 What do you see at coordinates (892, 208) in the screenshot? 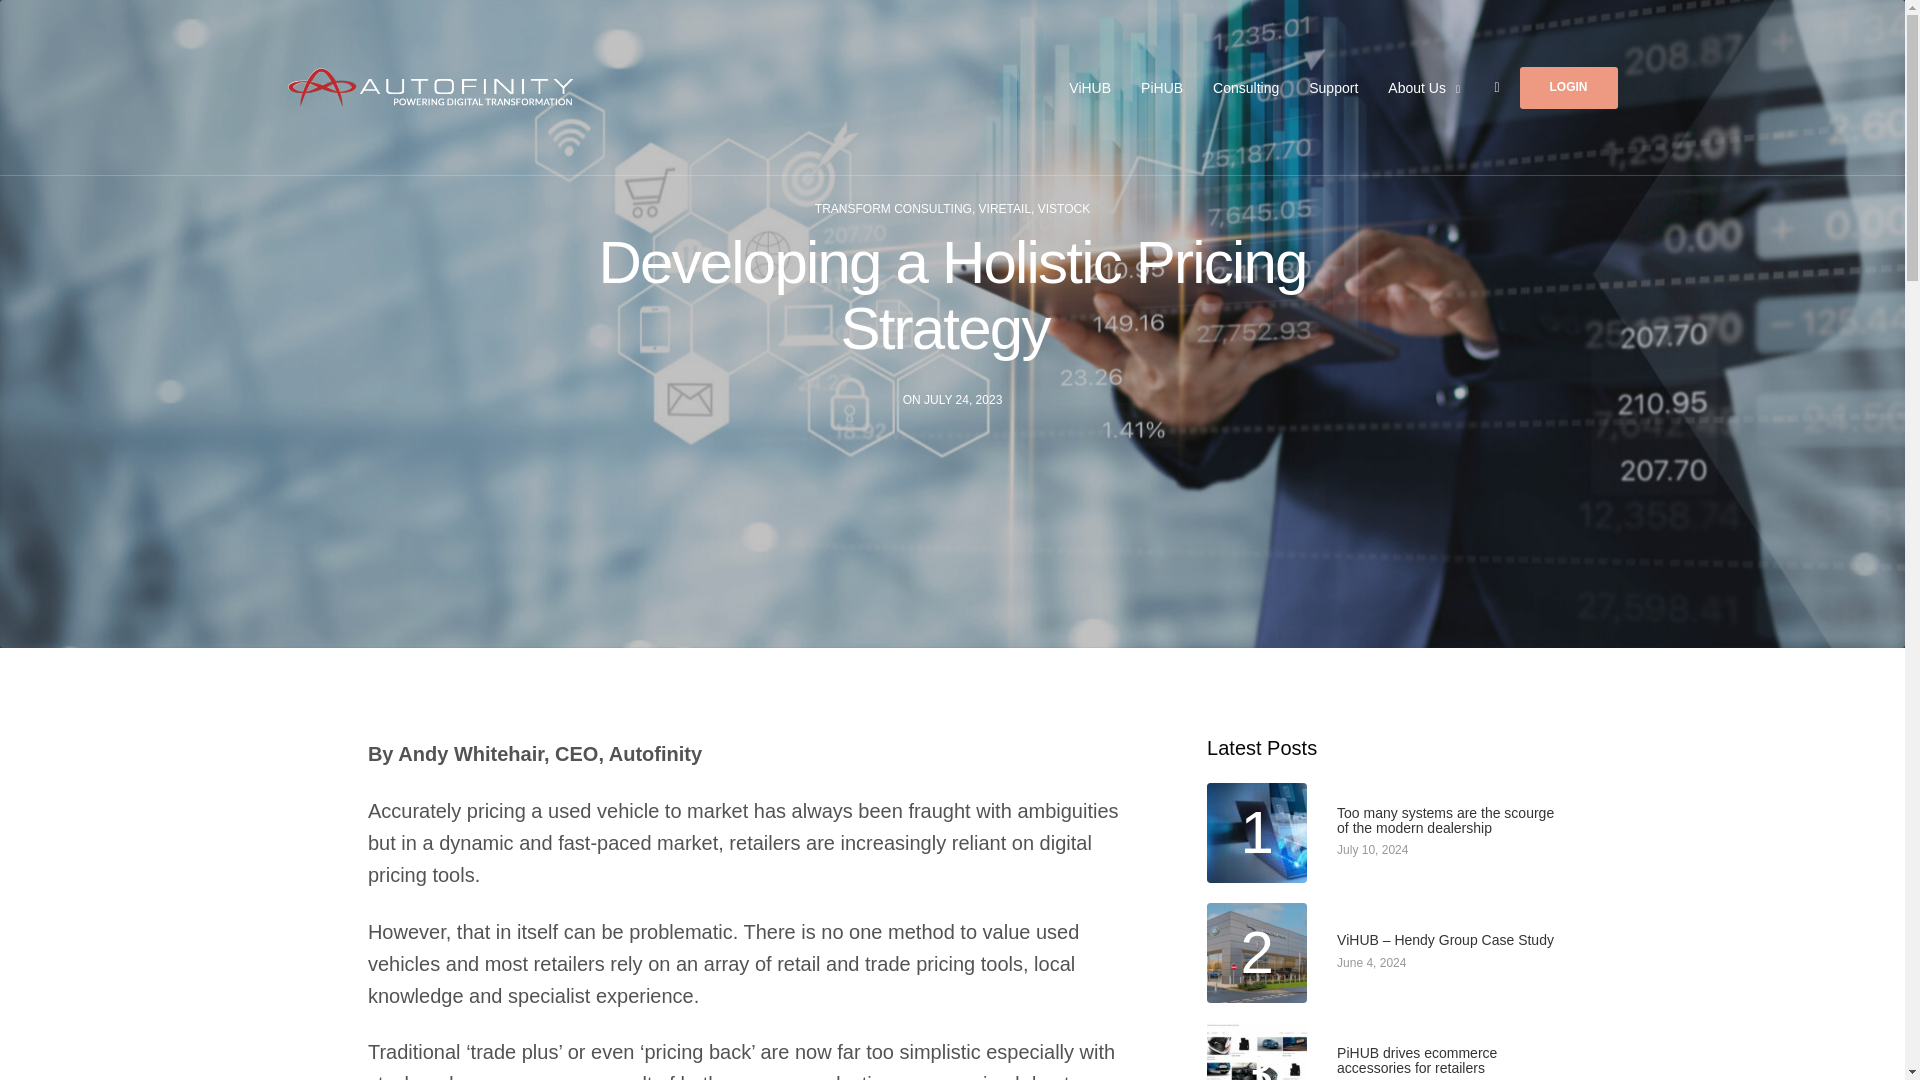
I see `TRANSFORM CONSULTING` at bounding box center [892, 208].